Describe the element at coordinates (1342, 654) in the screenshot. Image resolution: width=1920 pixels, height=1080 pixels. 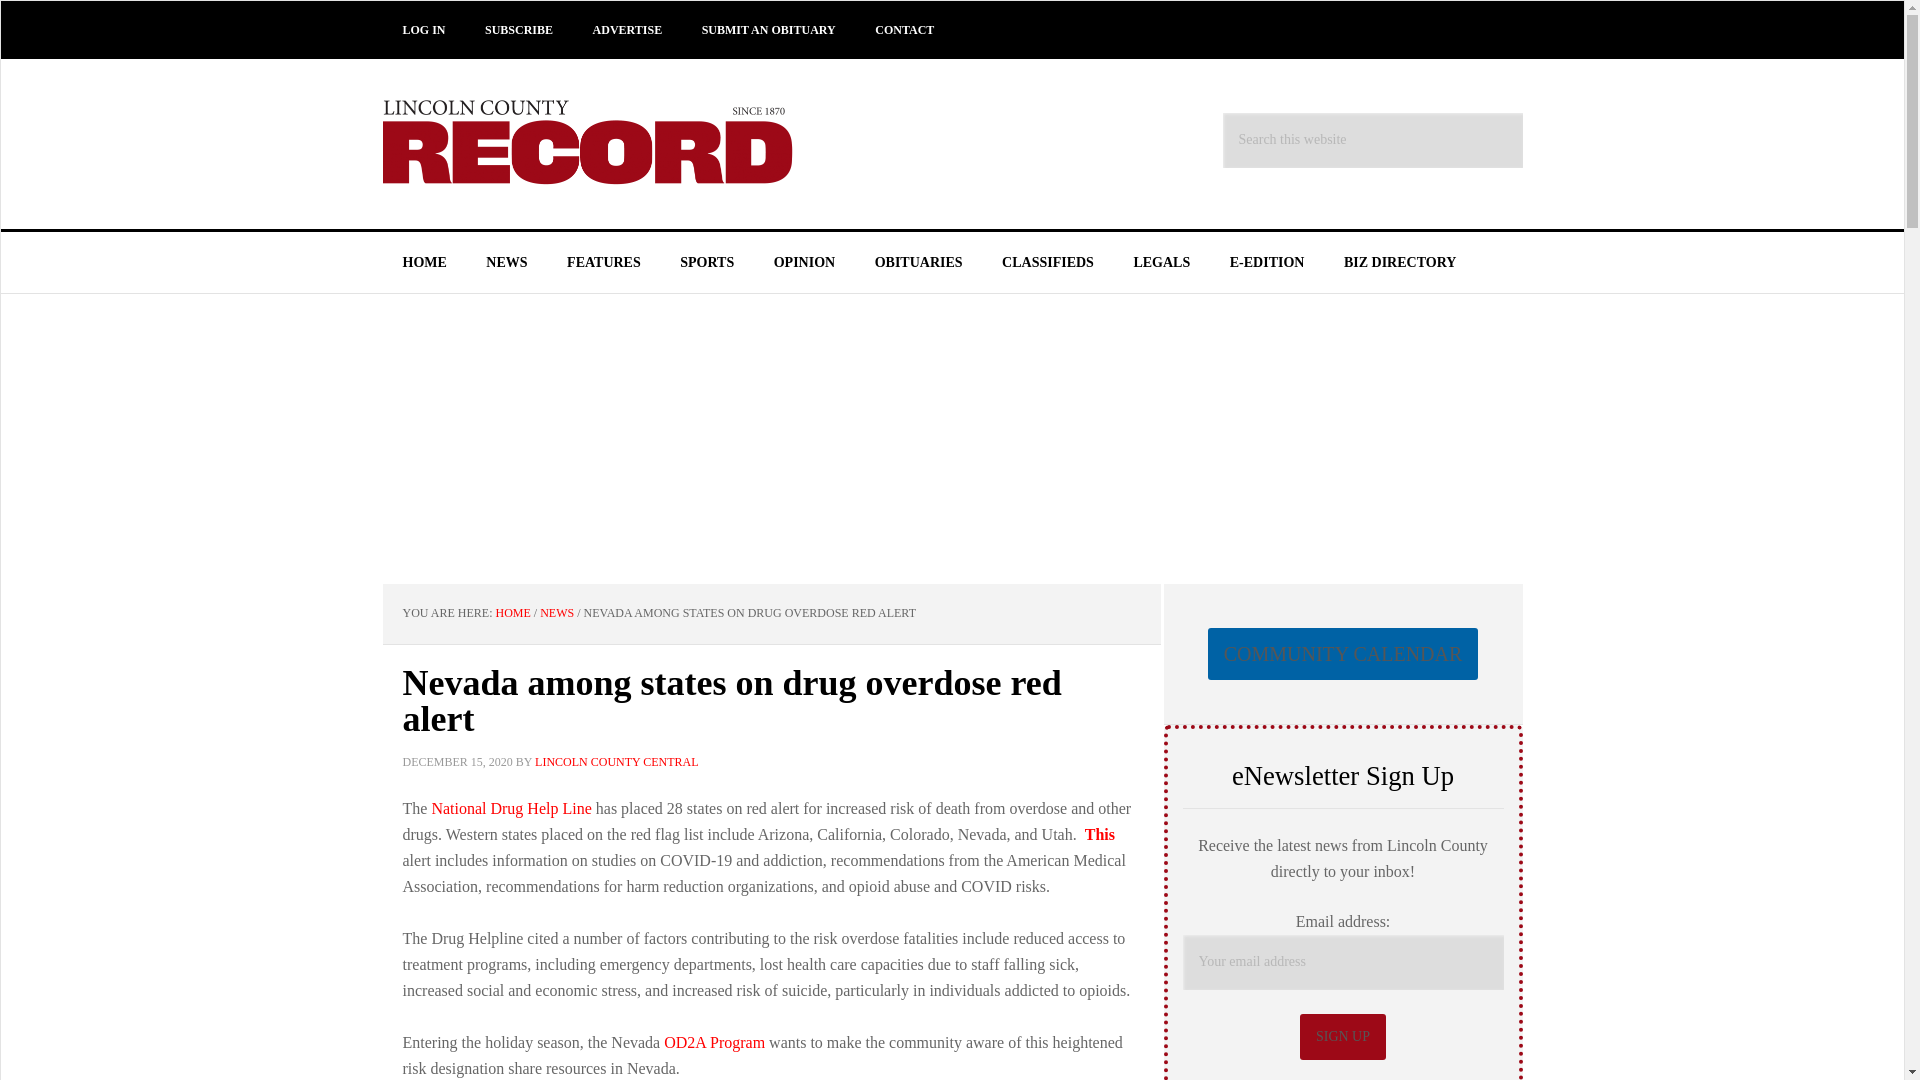
I see `COMMUNITY CALENDAR` at that location.